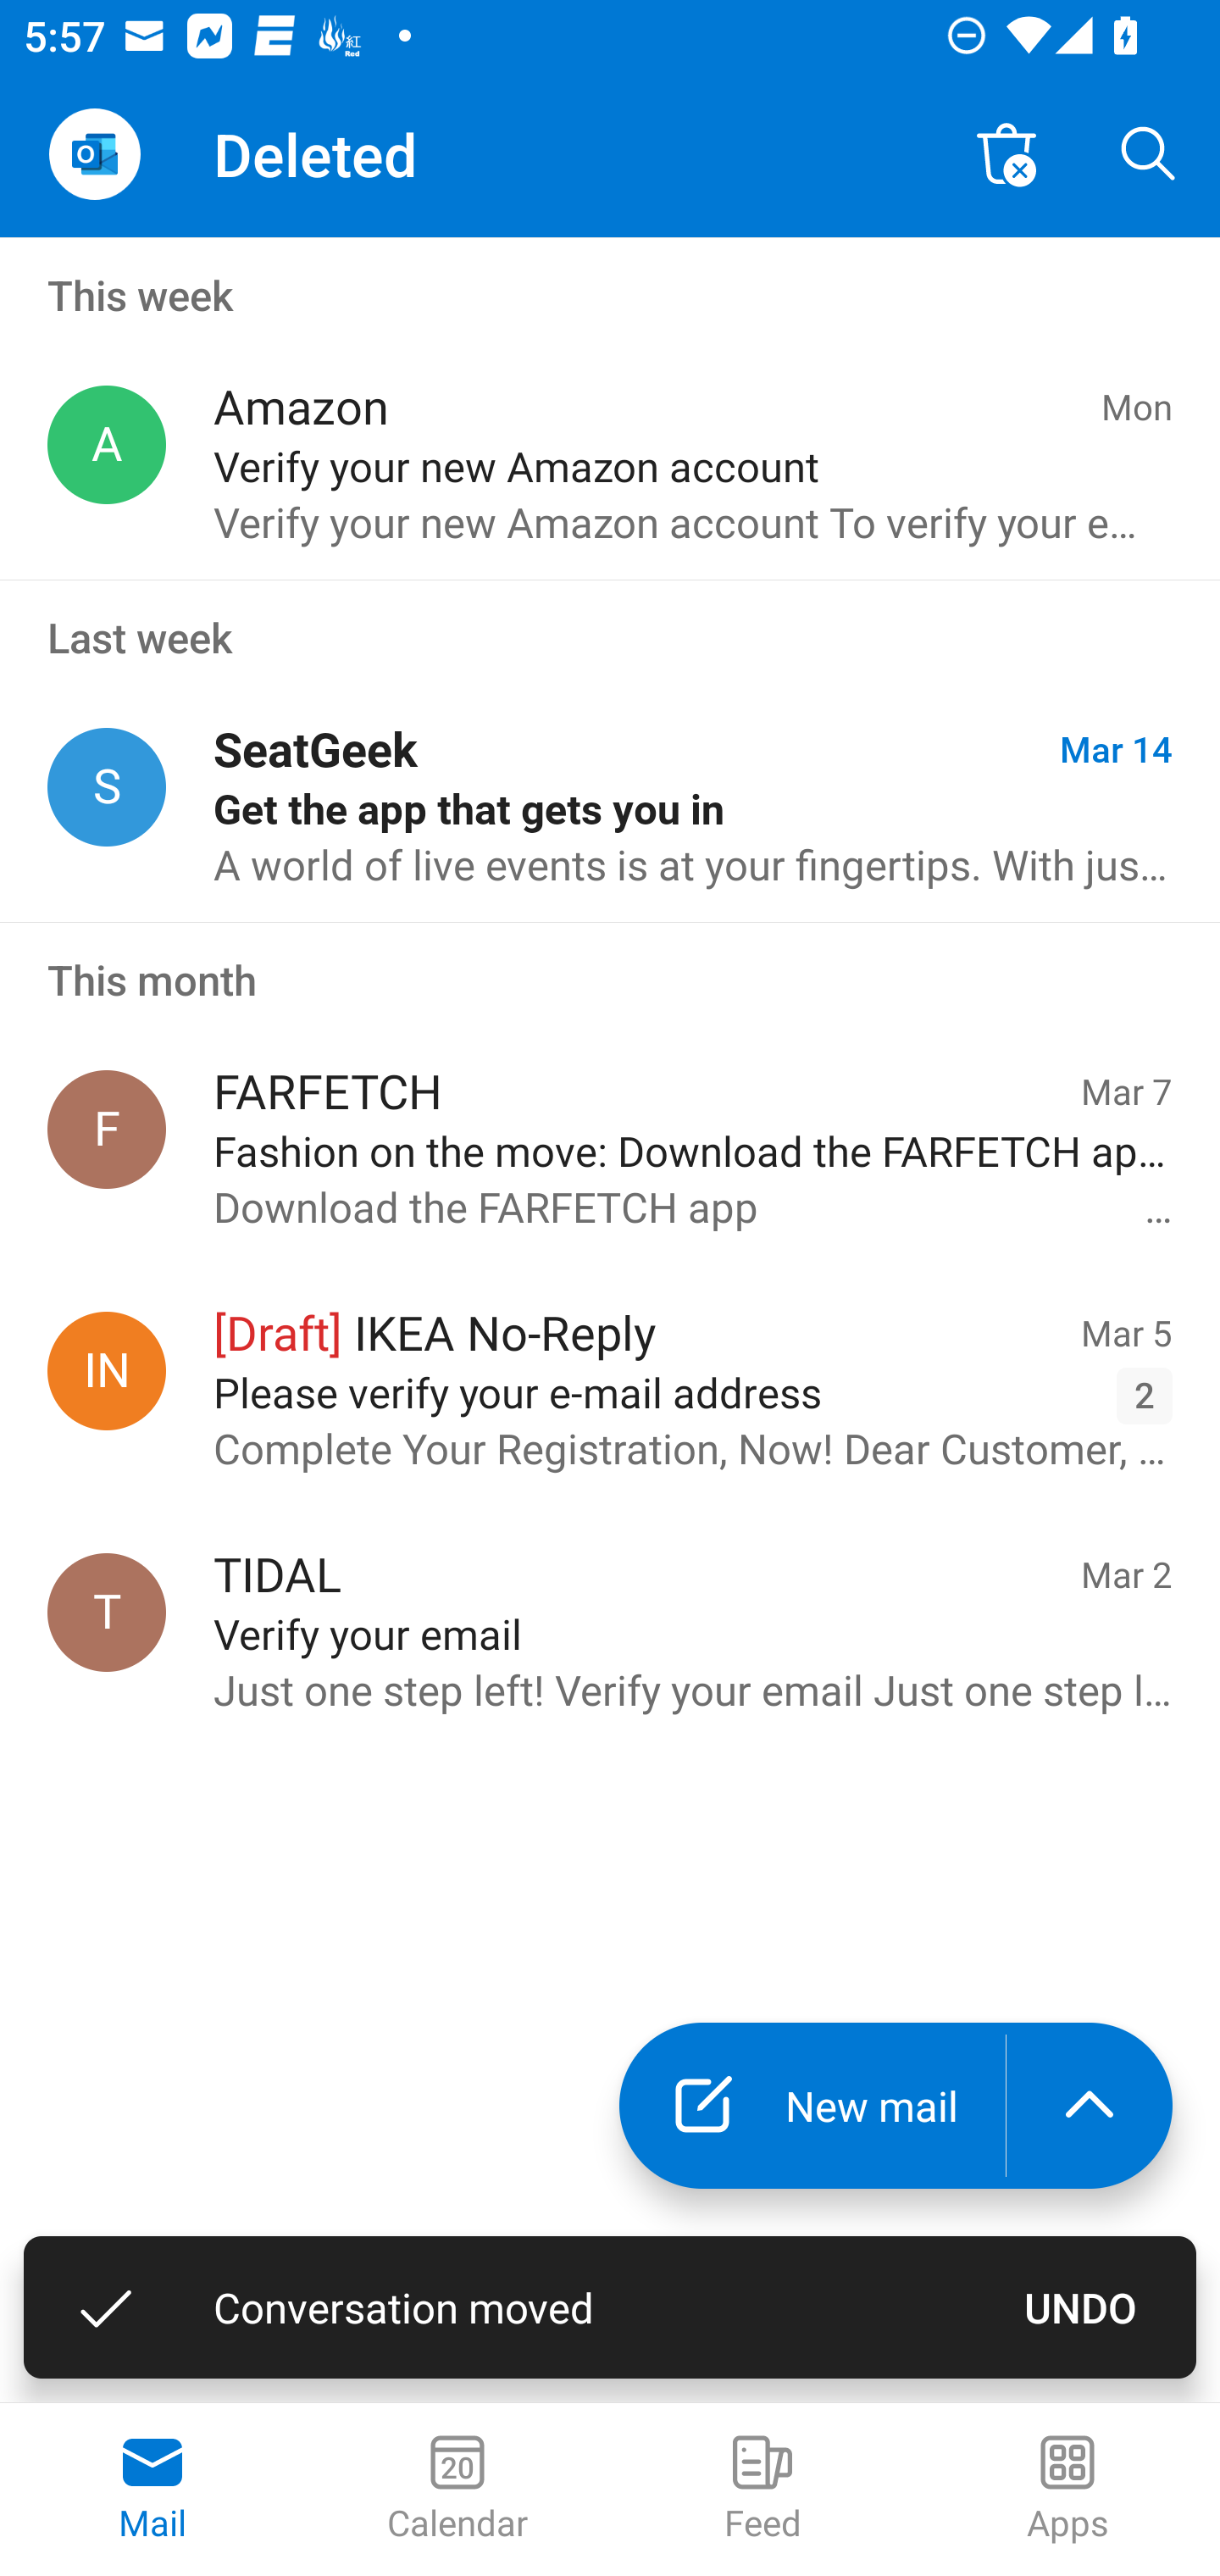 This screenshot has height=2576, width=1220. I want to click on UNDO, so click(1081, 2307).